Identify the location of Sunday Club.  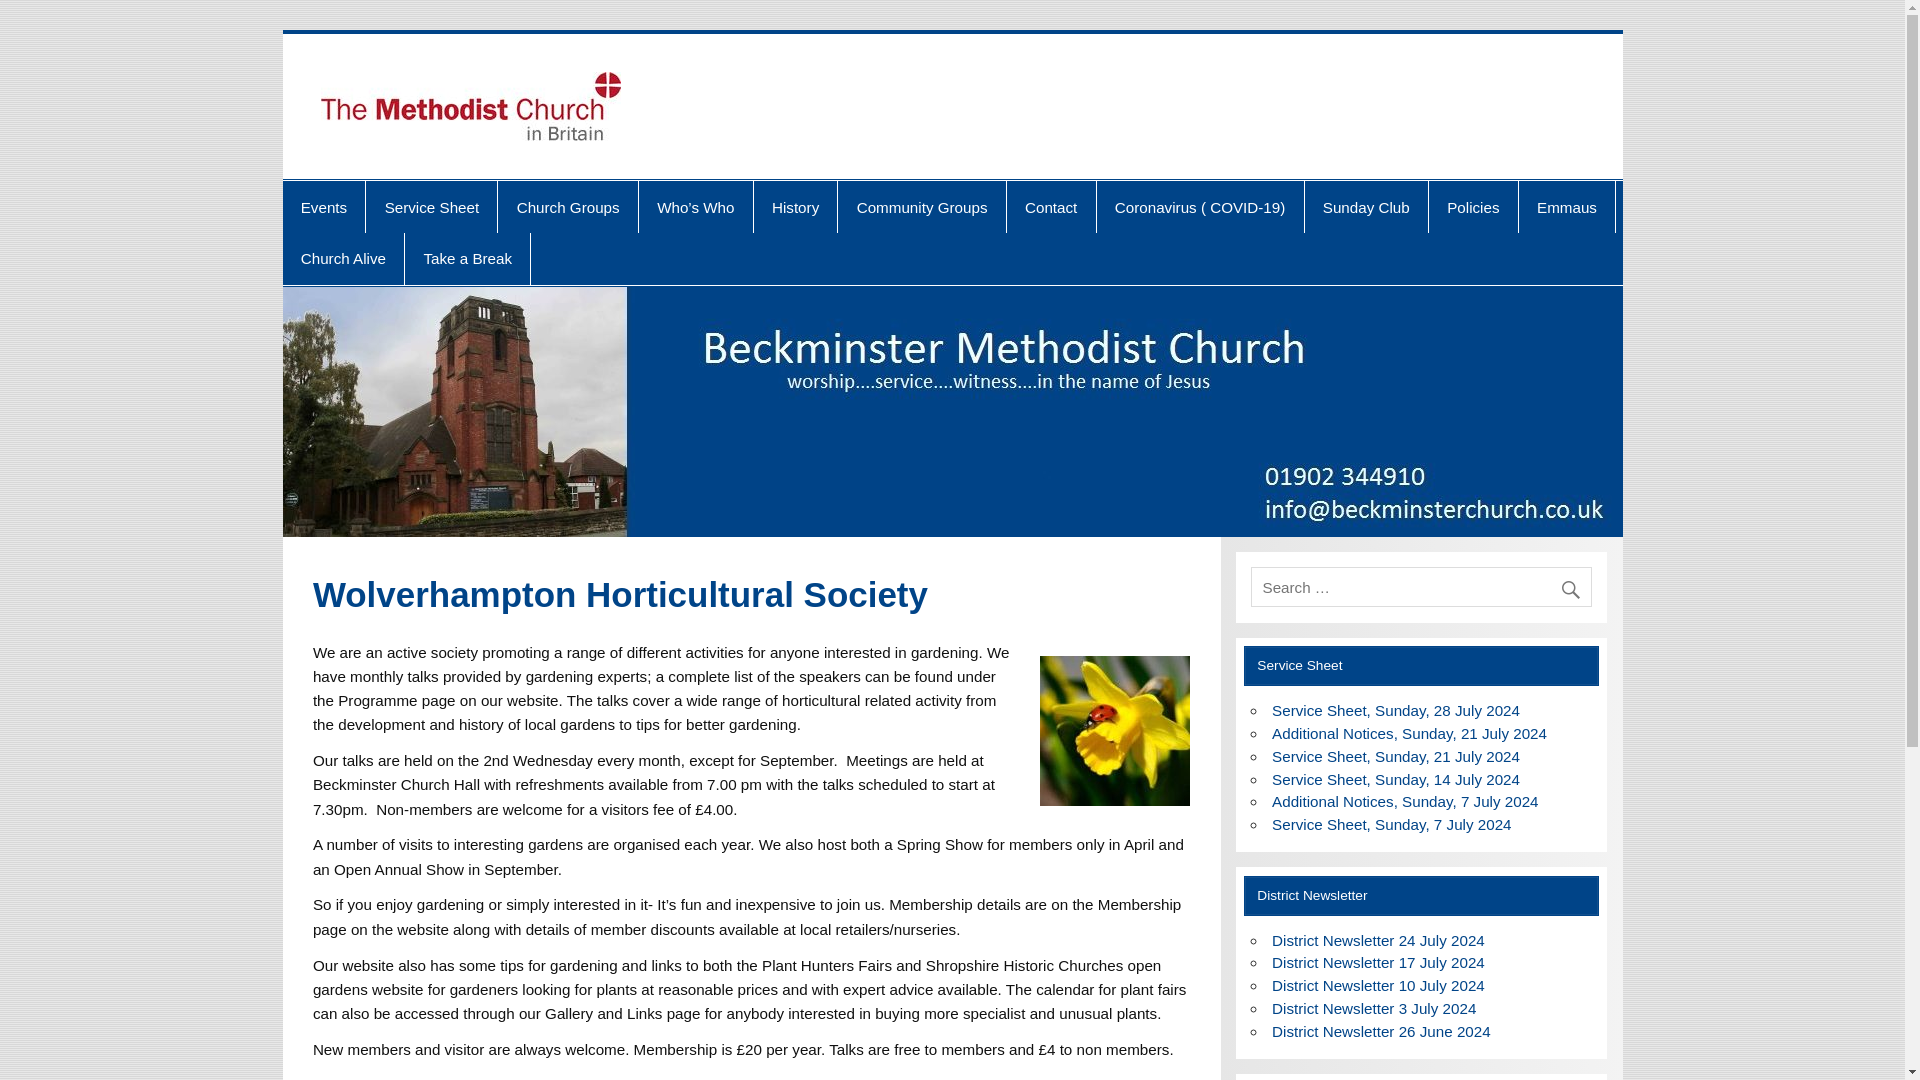
(1366, 207).